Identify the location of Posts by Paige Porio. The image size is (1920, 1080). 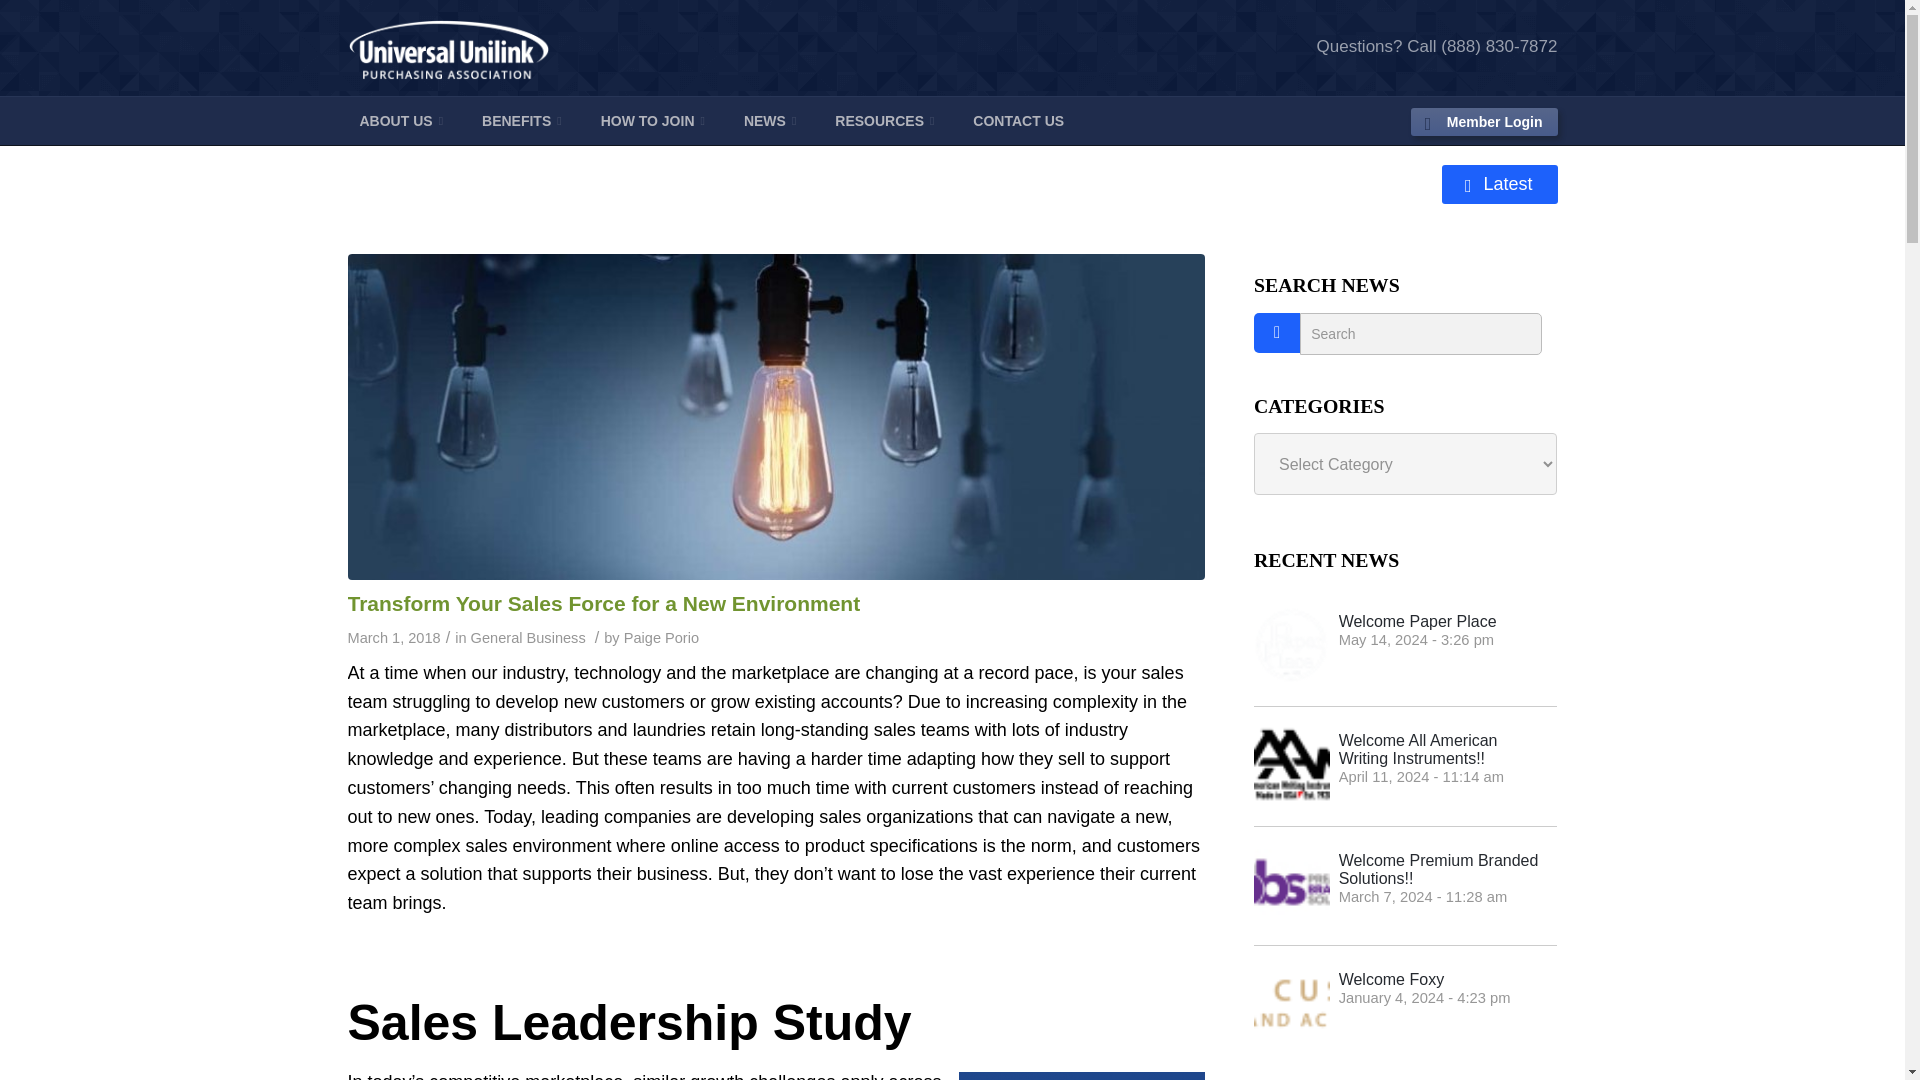
(661, 637).